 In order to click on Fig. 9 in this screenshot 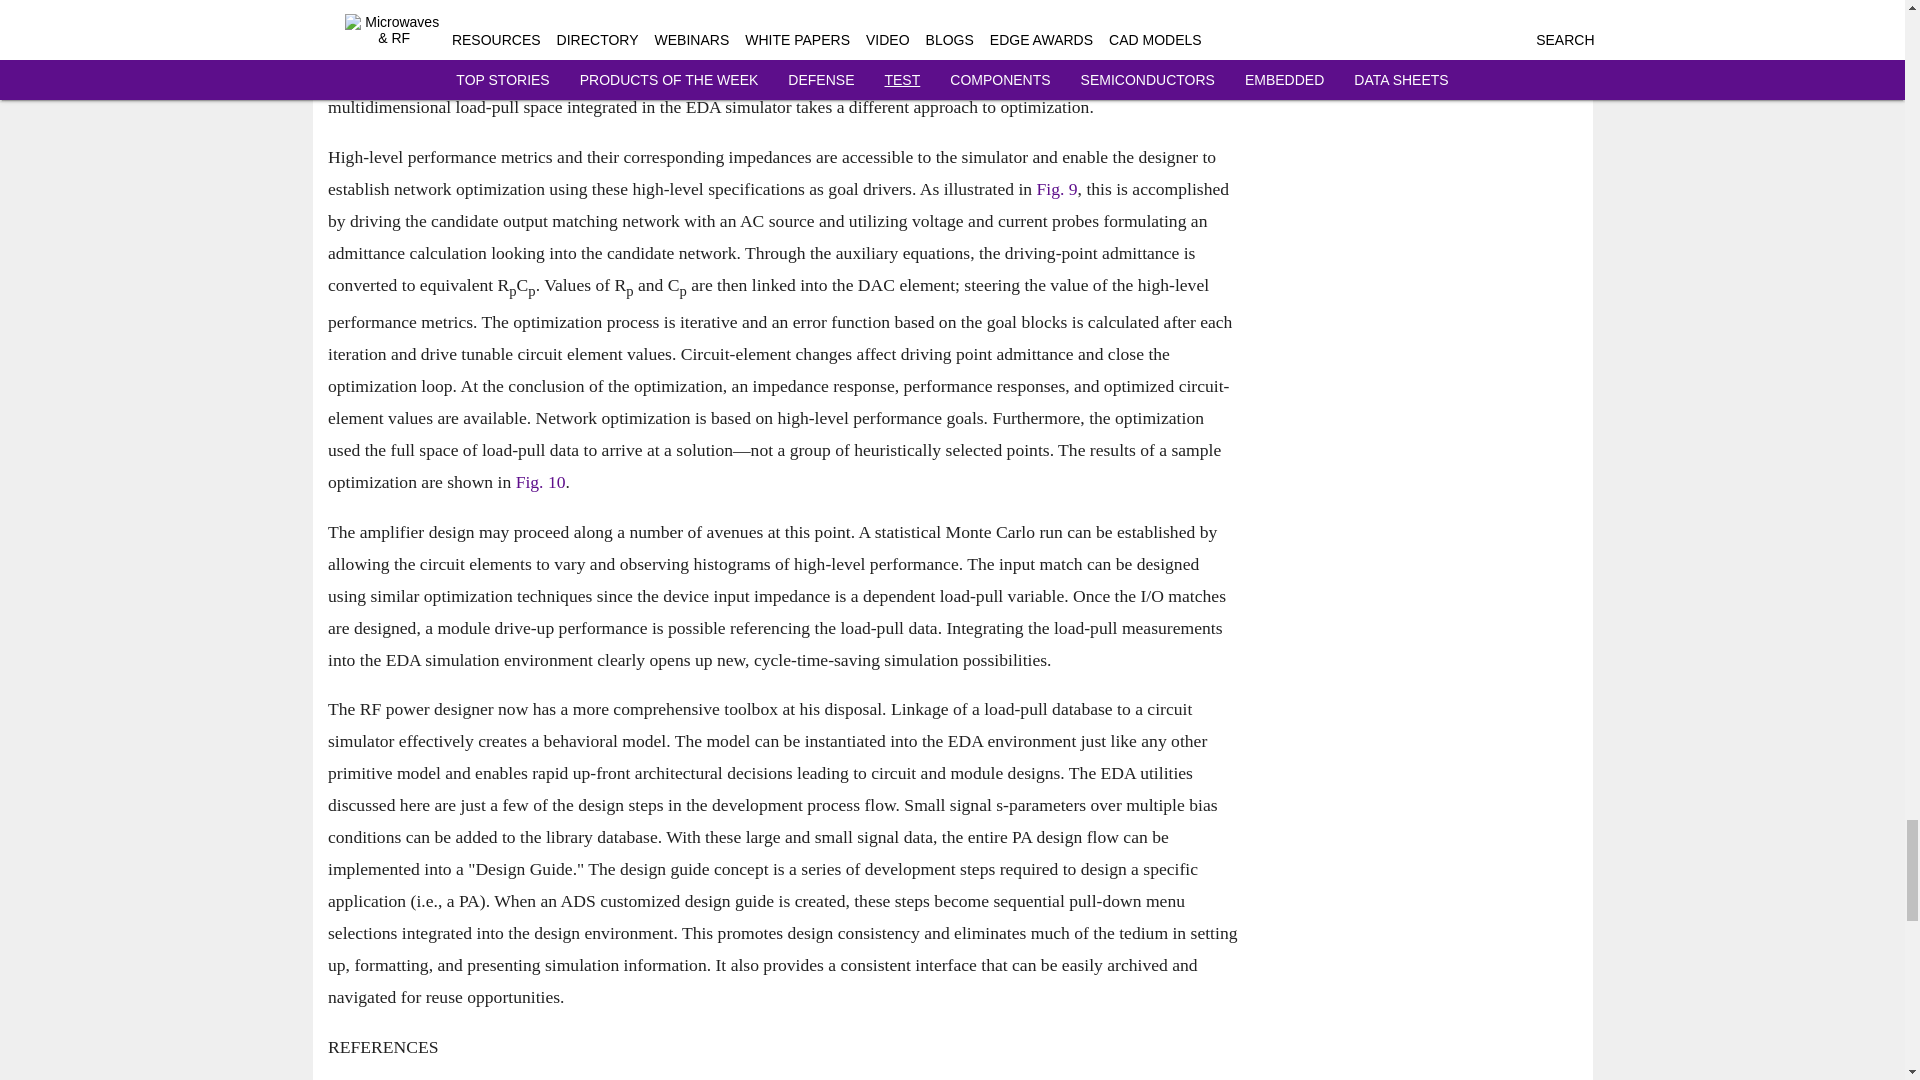, I will do `click(1056, 188)`.